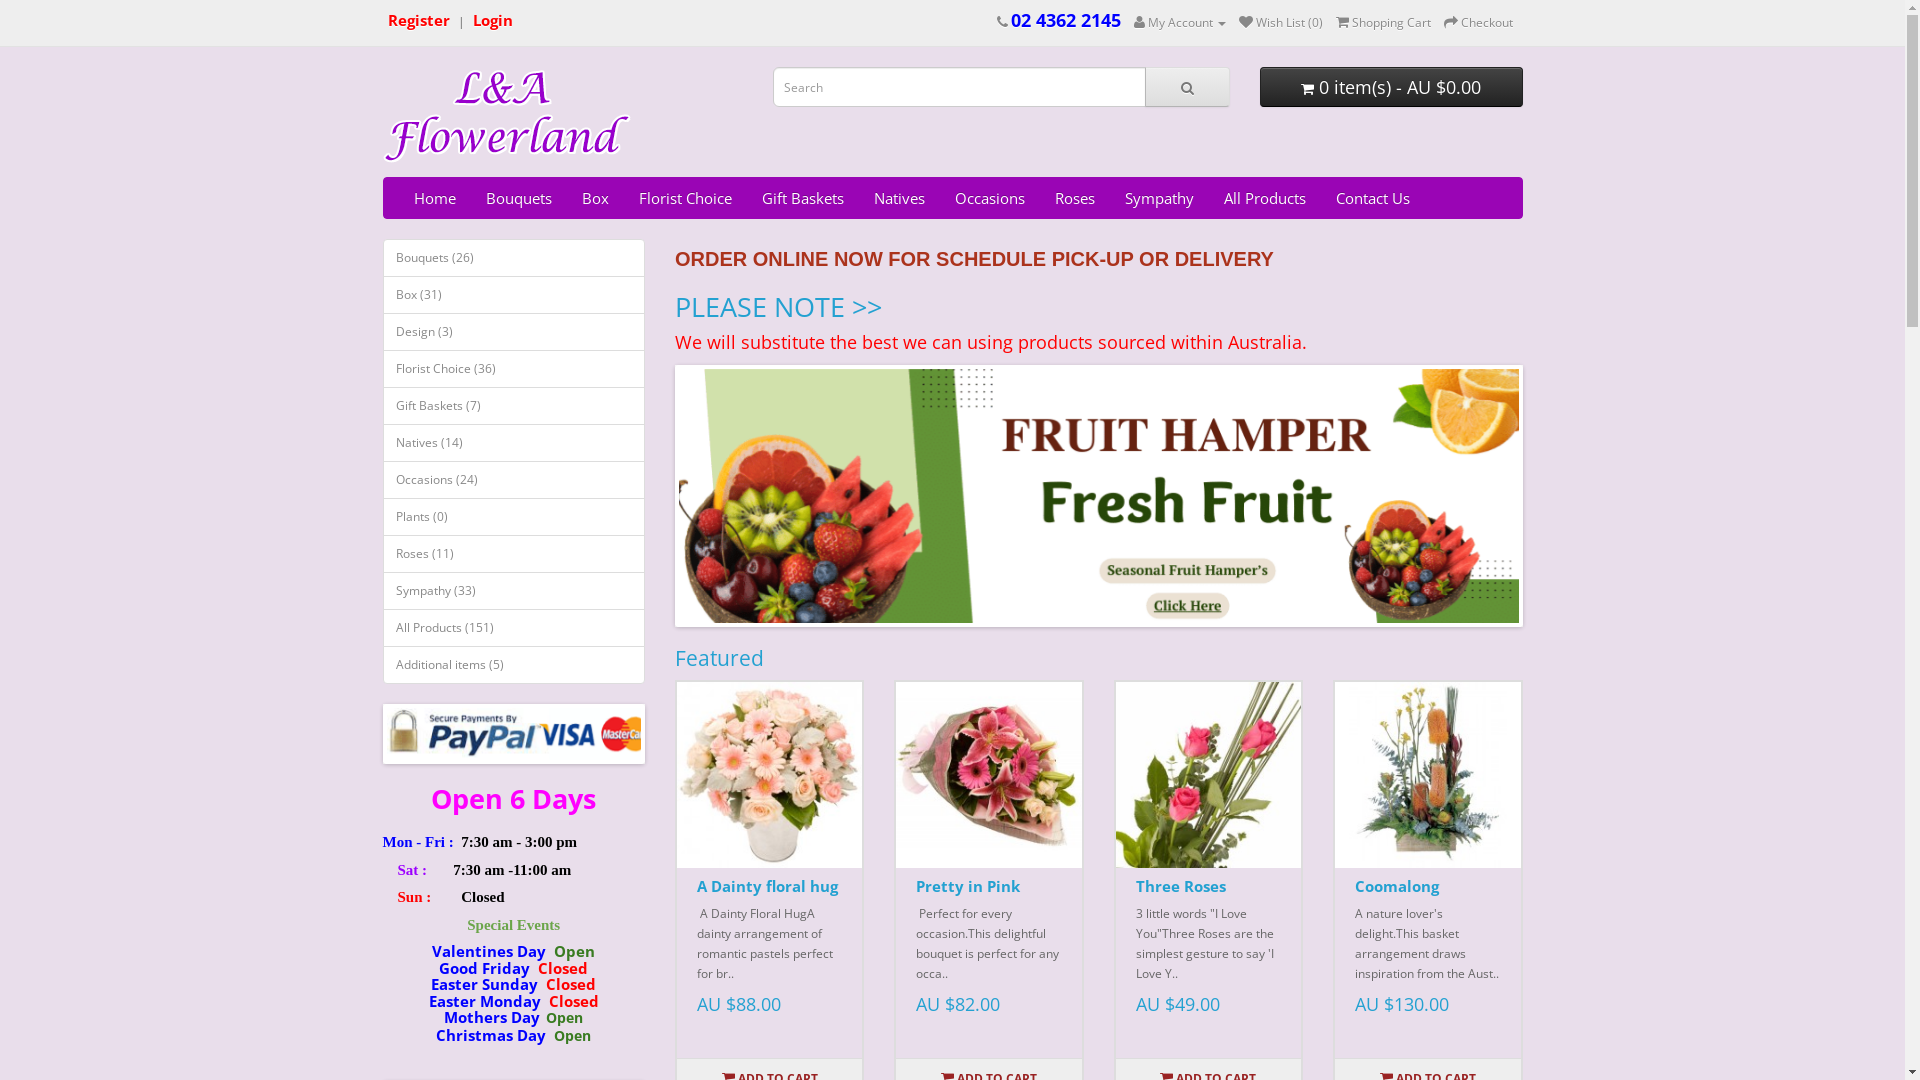 Image resolution: width=1920 pixels, height=1080 pixels. I want to click on Coomalong, so click(1397, 886).